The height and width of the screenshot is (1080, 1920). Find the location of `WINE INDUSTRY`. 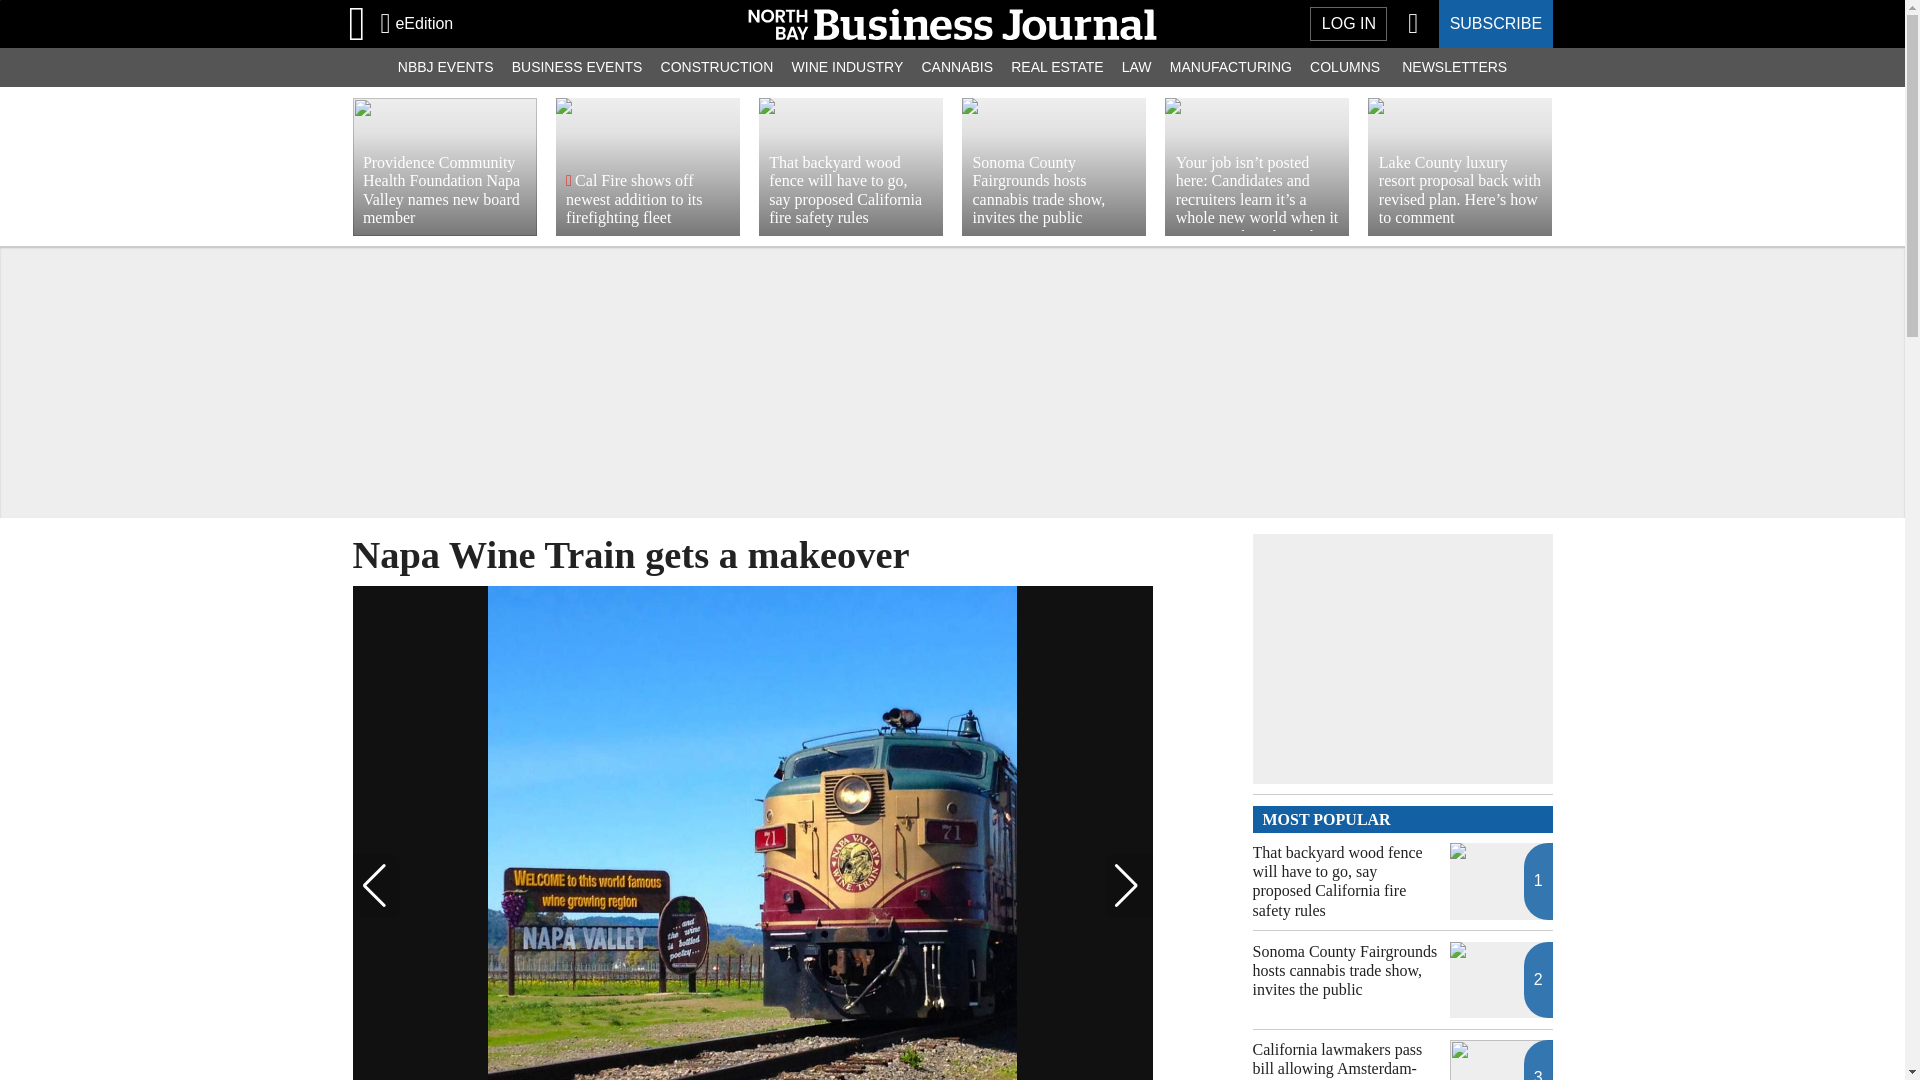

WINE INDUSTRY is located at coordinates (846, 67).